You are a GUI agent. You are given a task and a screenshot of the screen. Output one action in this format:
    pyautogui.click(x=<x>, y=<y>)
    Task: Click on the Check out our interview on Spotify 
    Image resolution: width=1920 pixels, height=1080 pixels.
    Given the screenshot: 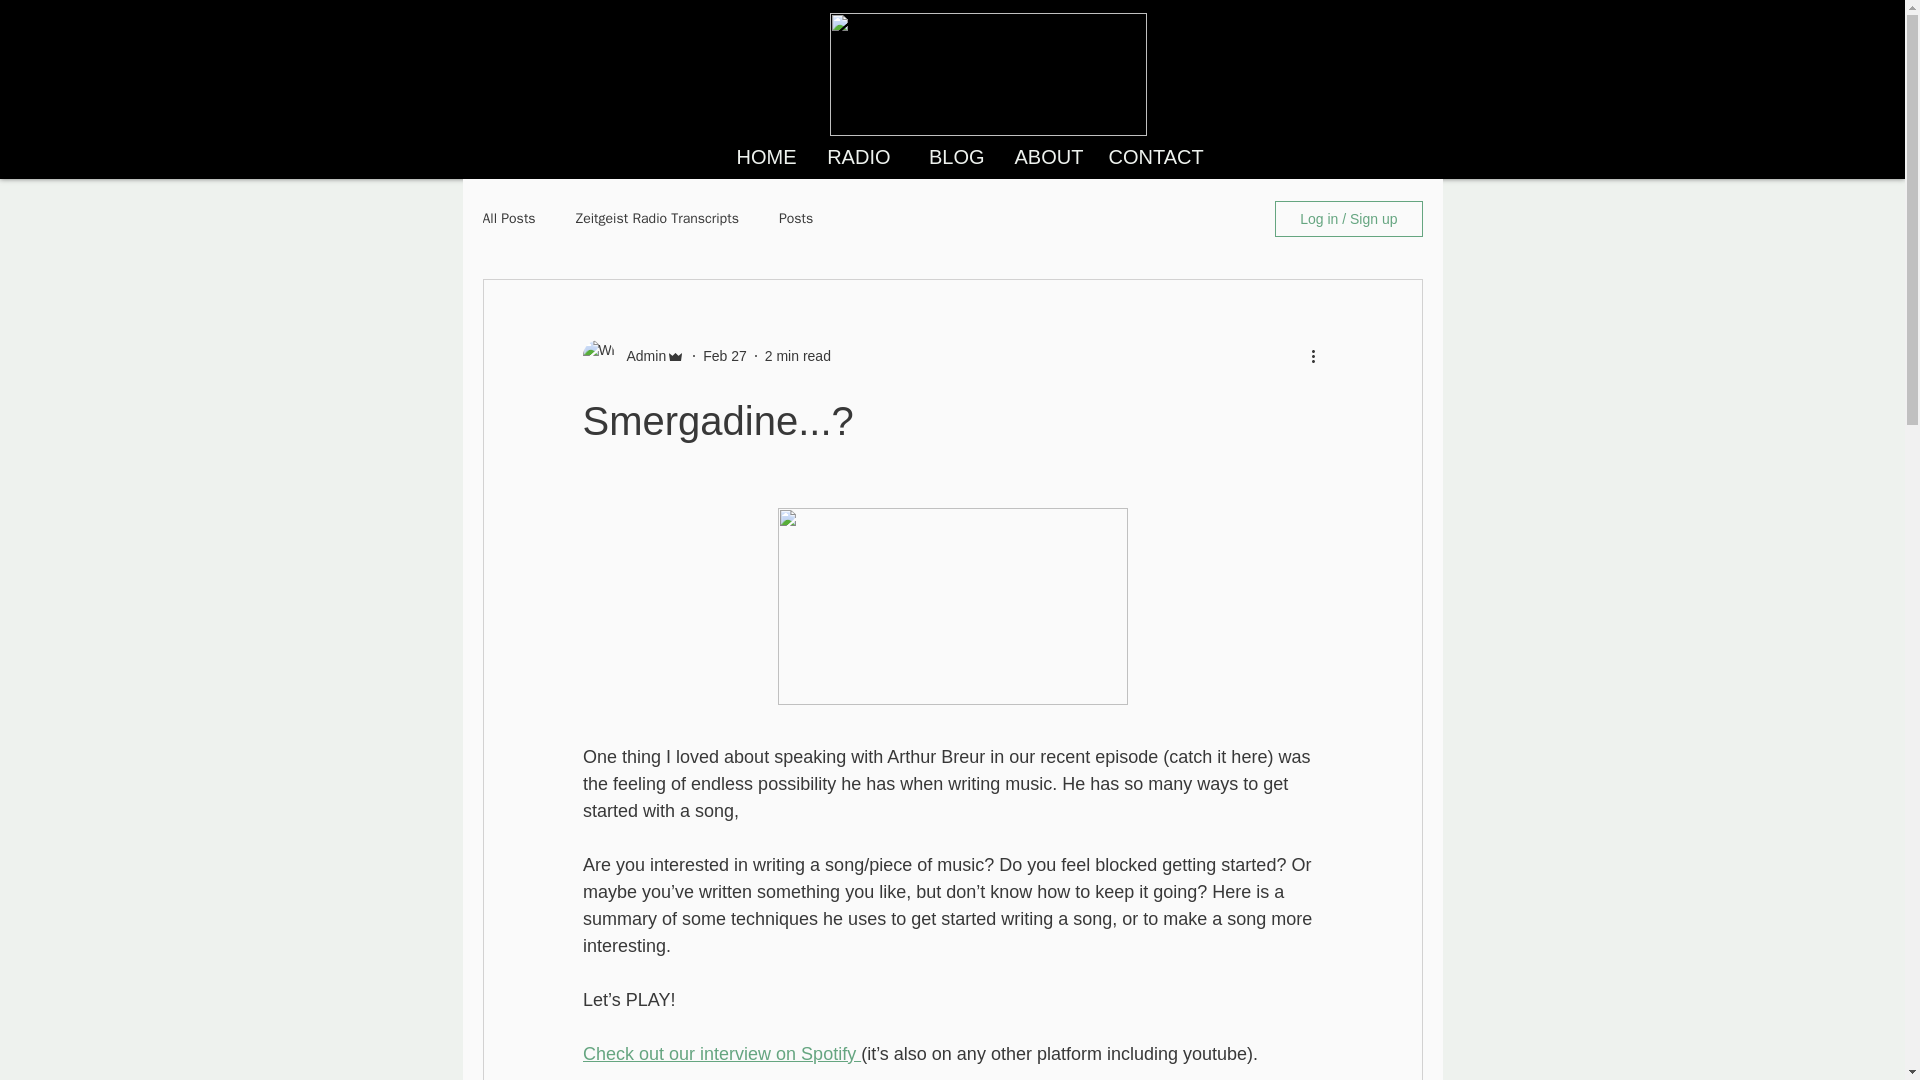 What is the action you would take?
    pyautogui.click(x=720, y=1054)
    